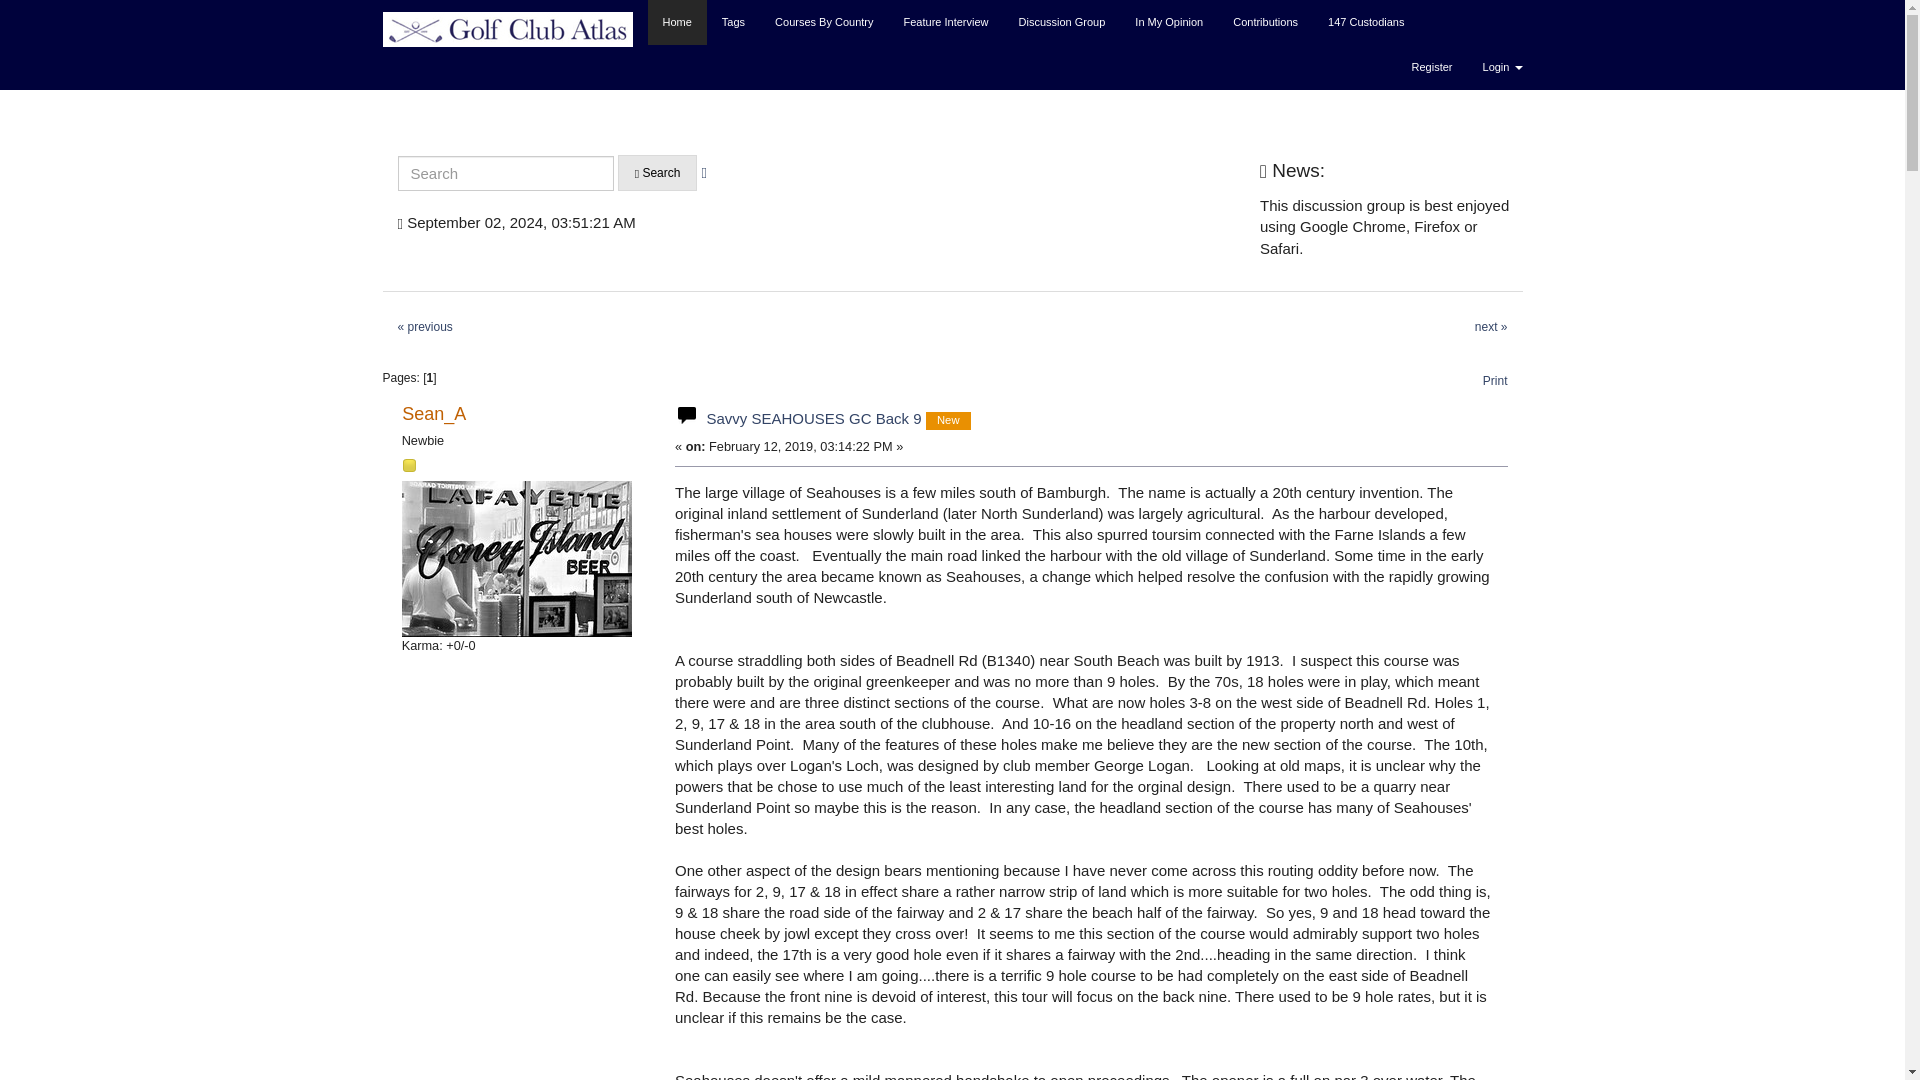  What do you see at coordinates (658, 173) in the screenshot?
I see `Search` at bounding box center [658, 173].